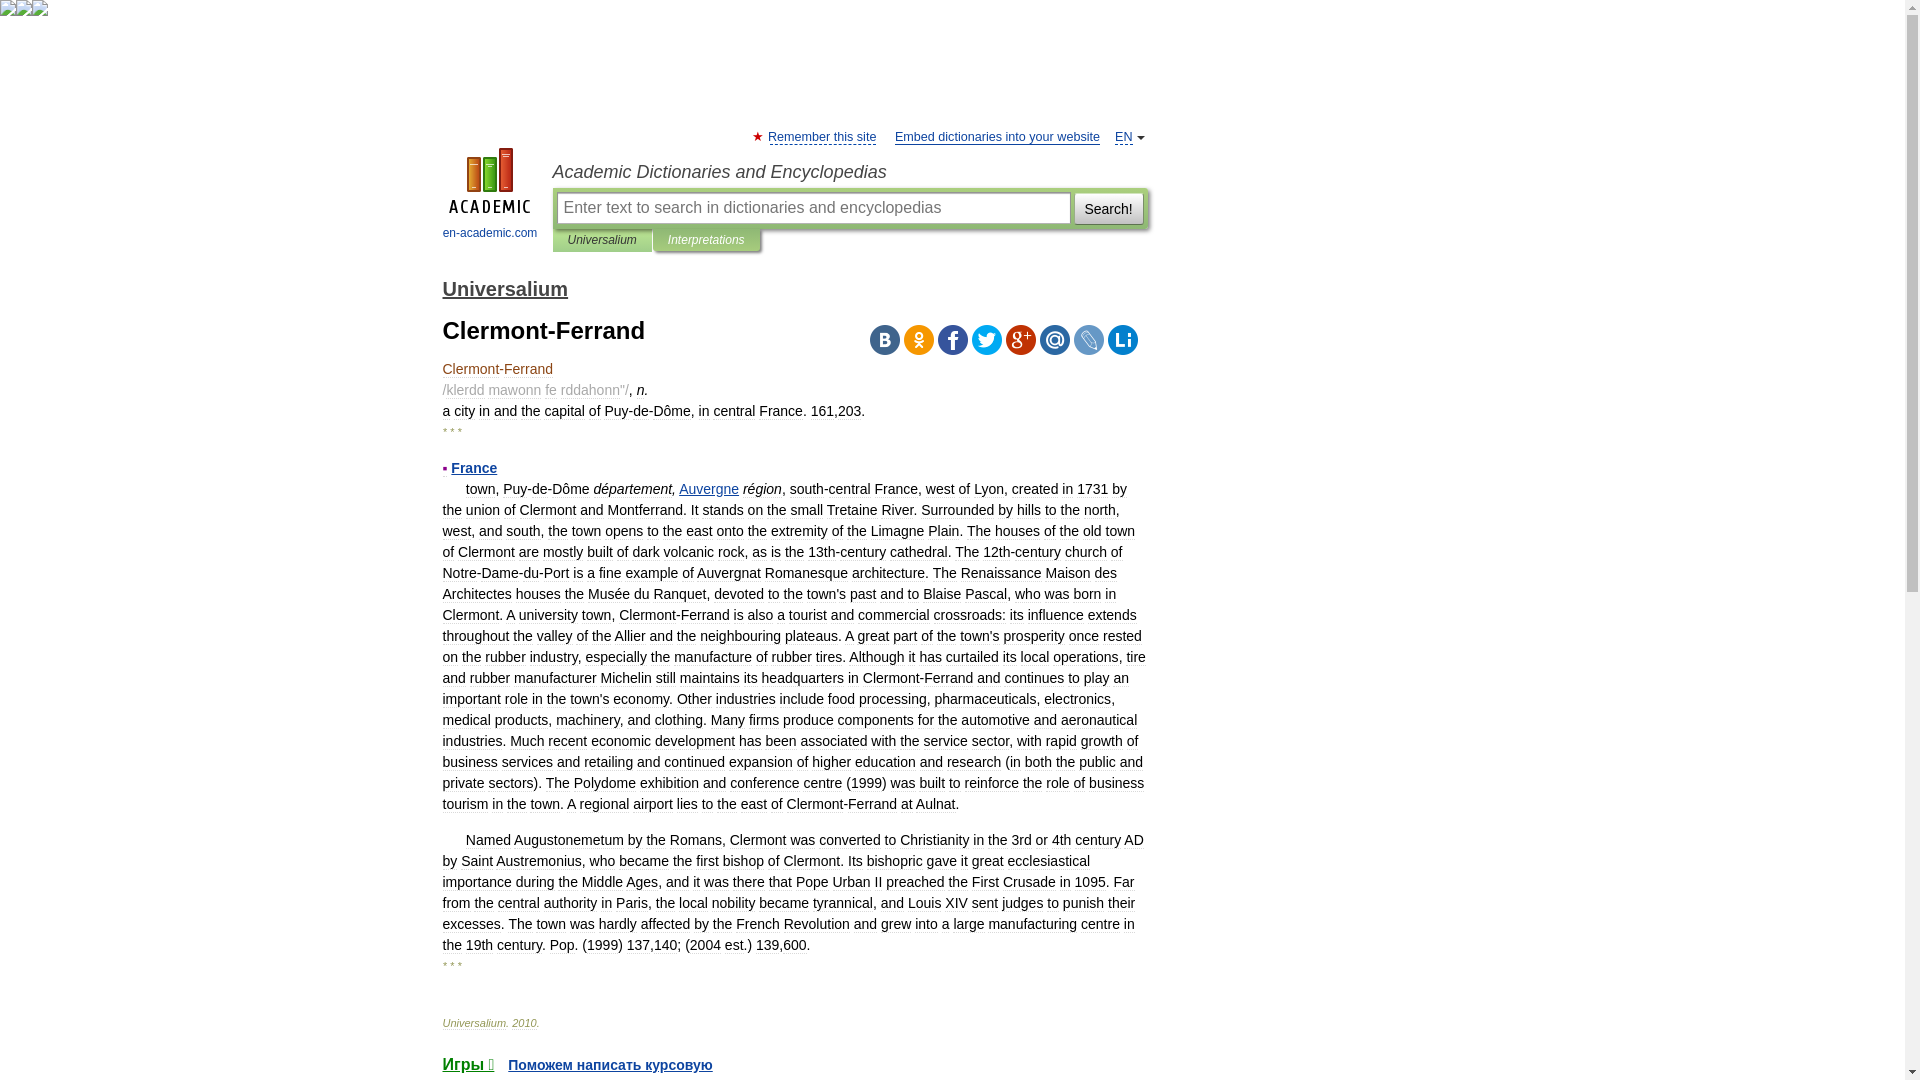 The width and height of the screenshot is (1920, 1080). I want to click on Auvergne, so click(709, 488).